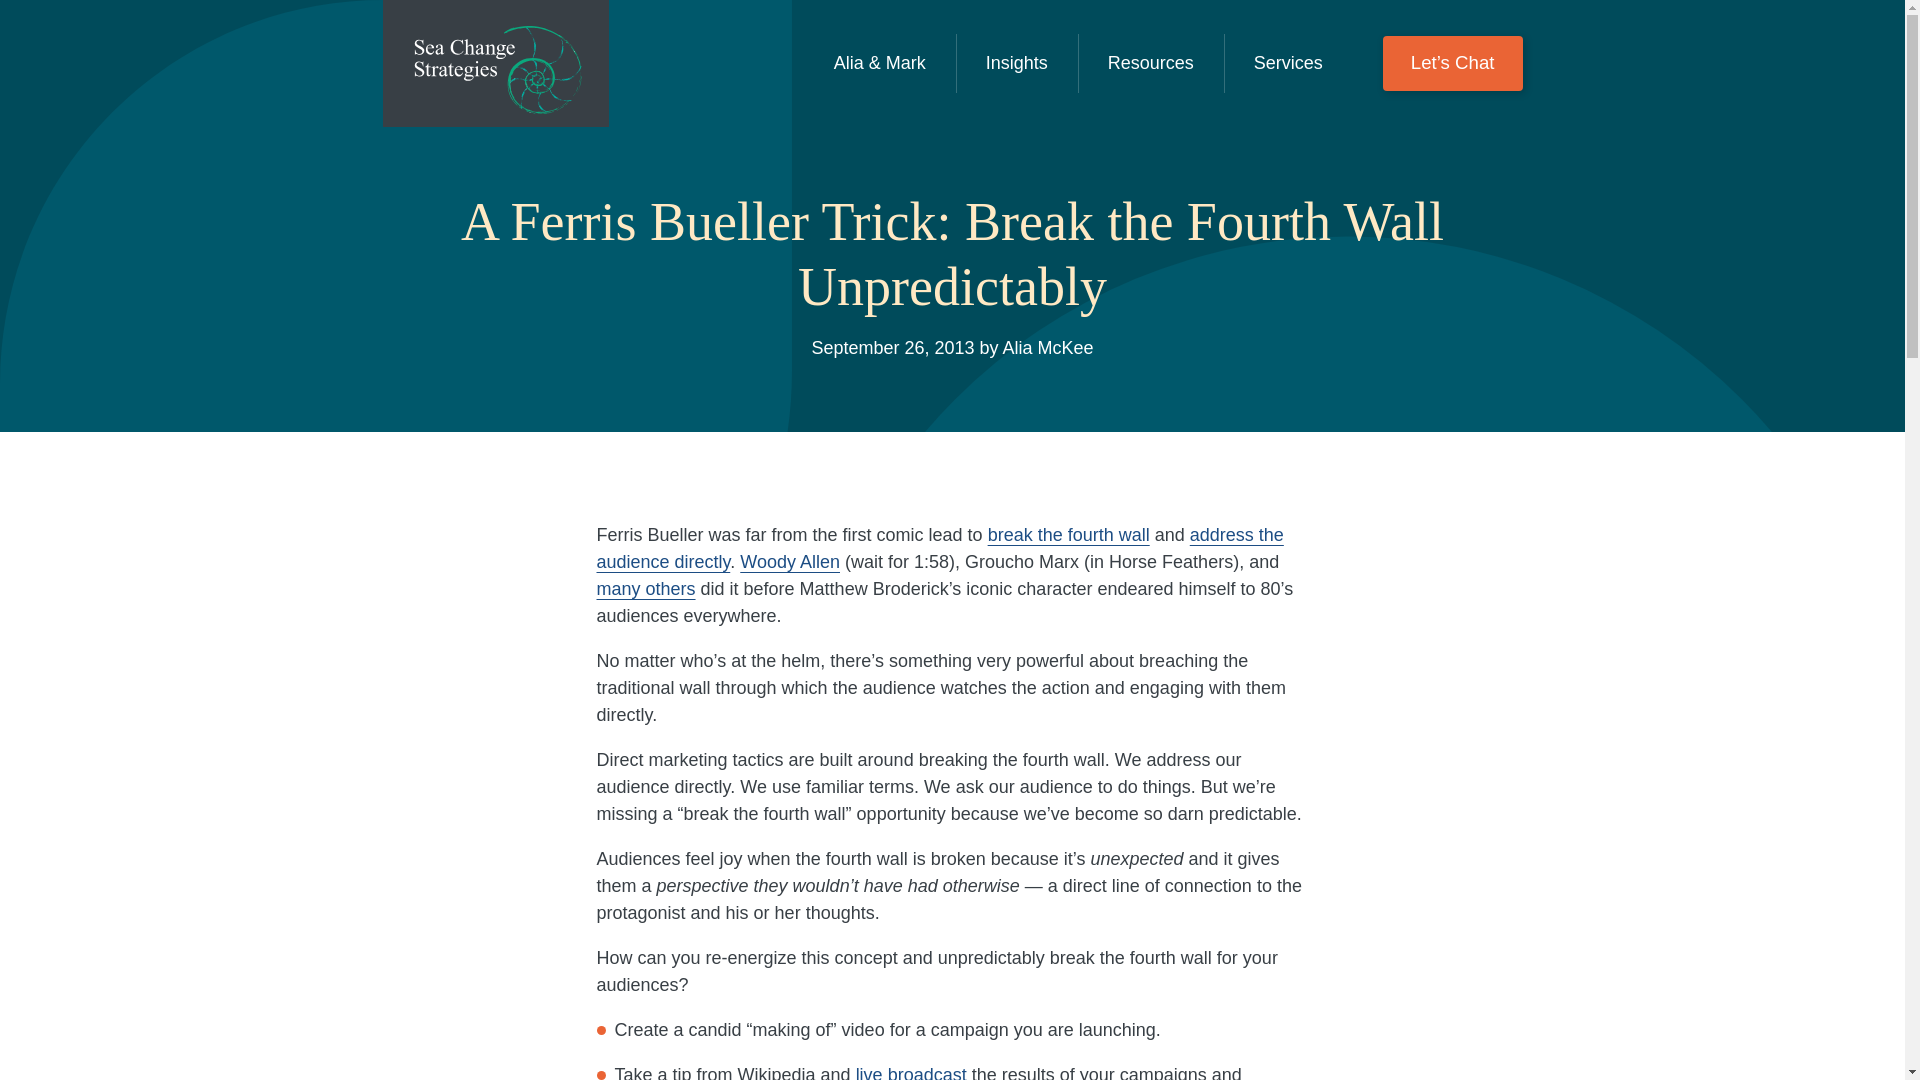 This screenshot has height=1080, width=1920. I want to click on Insights, so click(1017, 63).